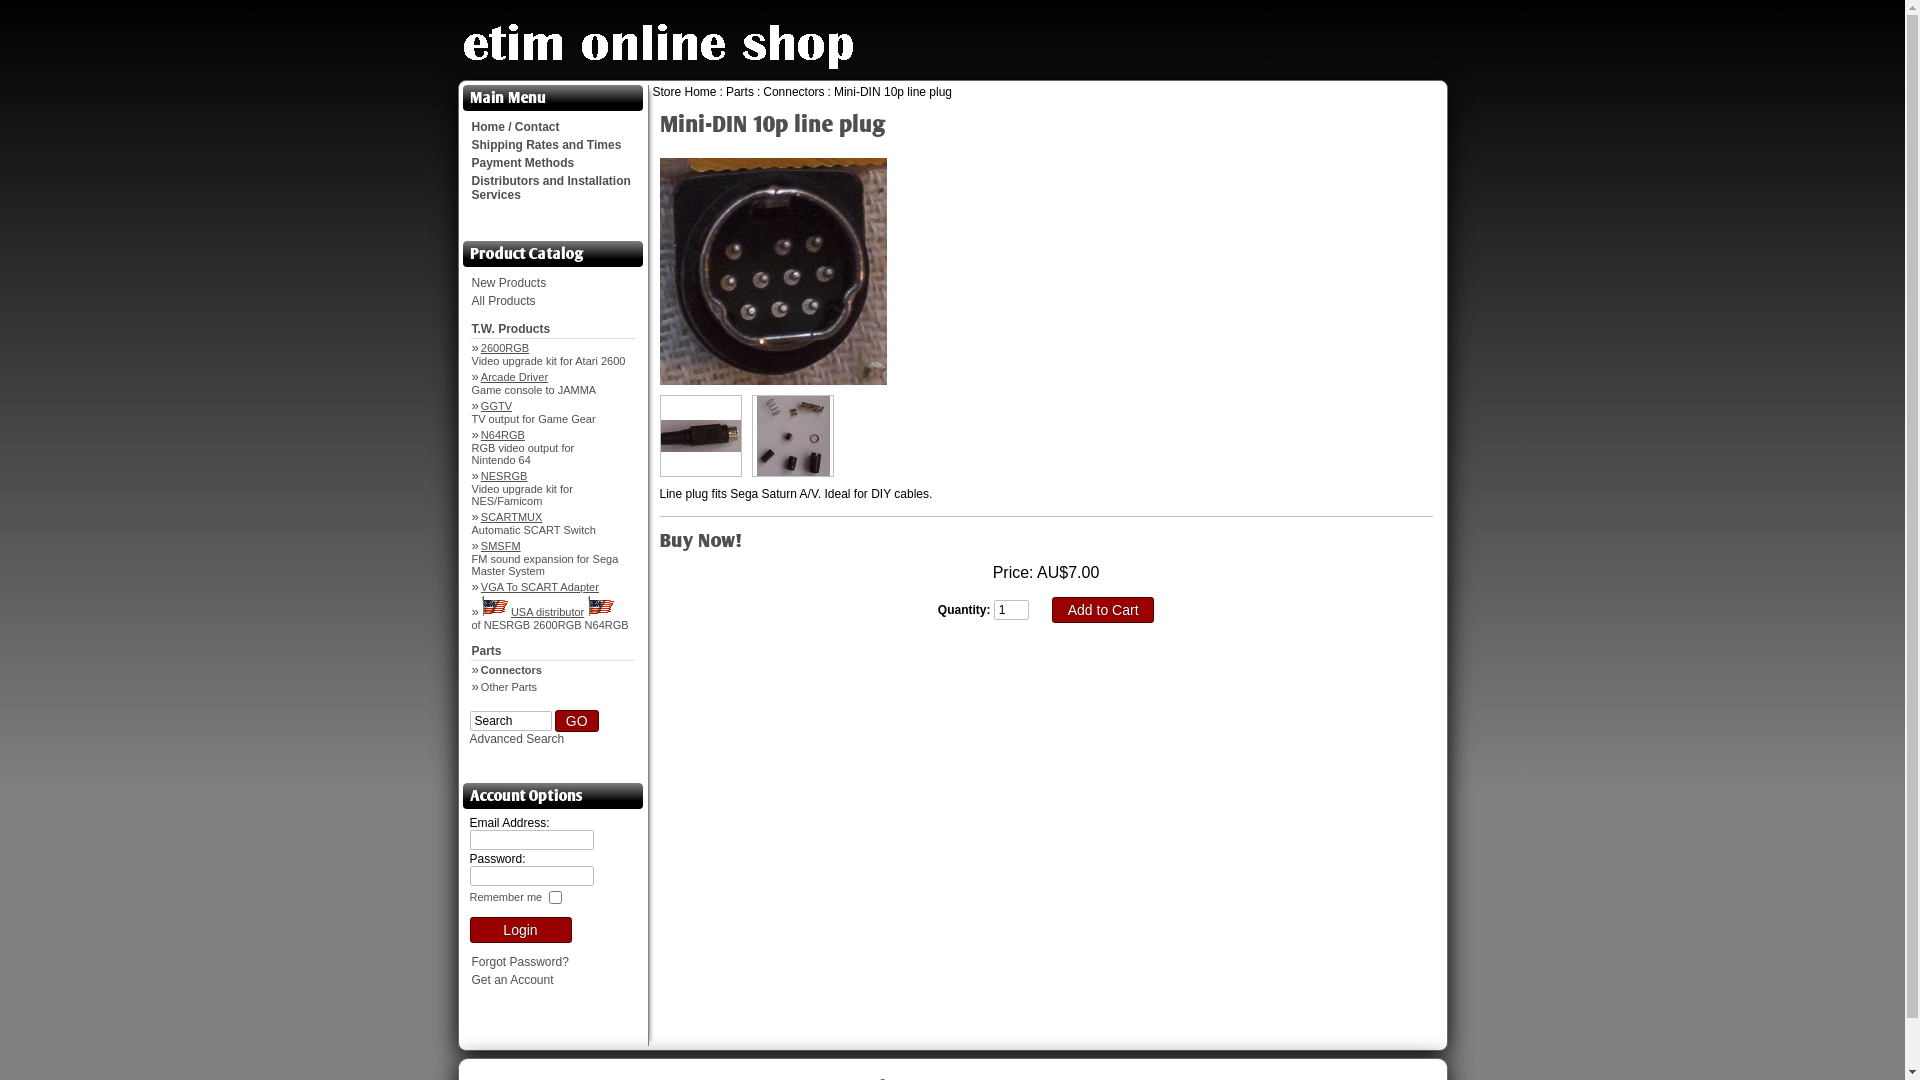 The height and width of the screenshot is (1080, 1920). What do you see at coordinates (740, 92) in the screenshot?
I see `Parts` at bounding box center [740, 92].